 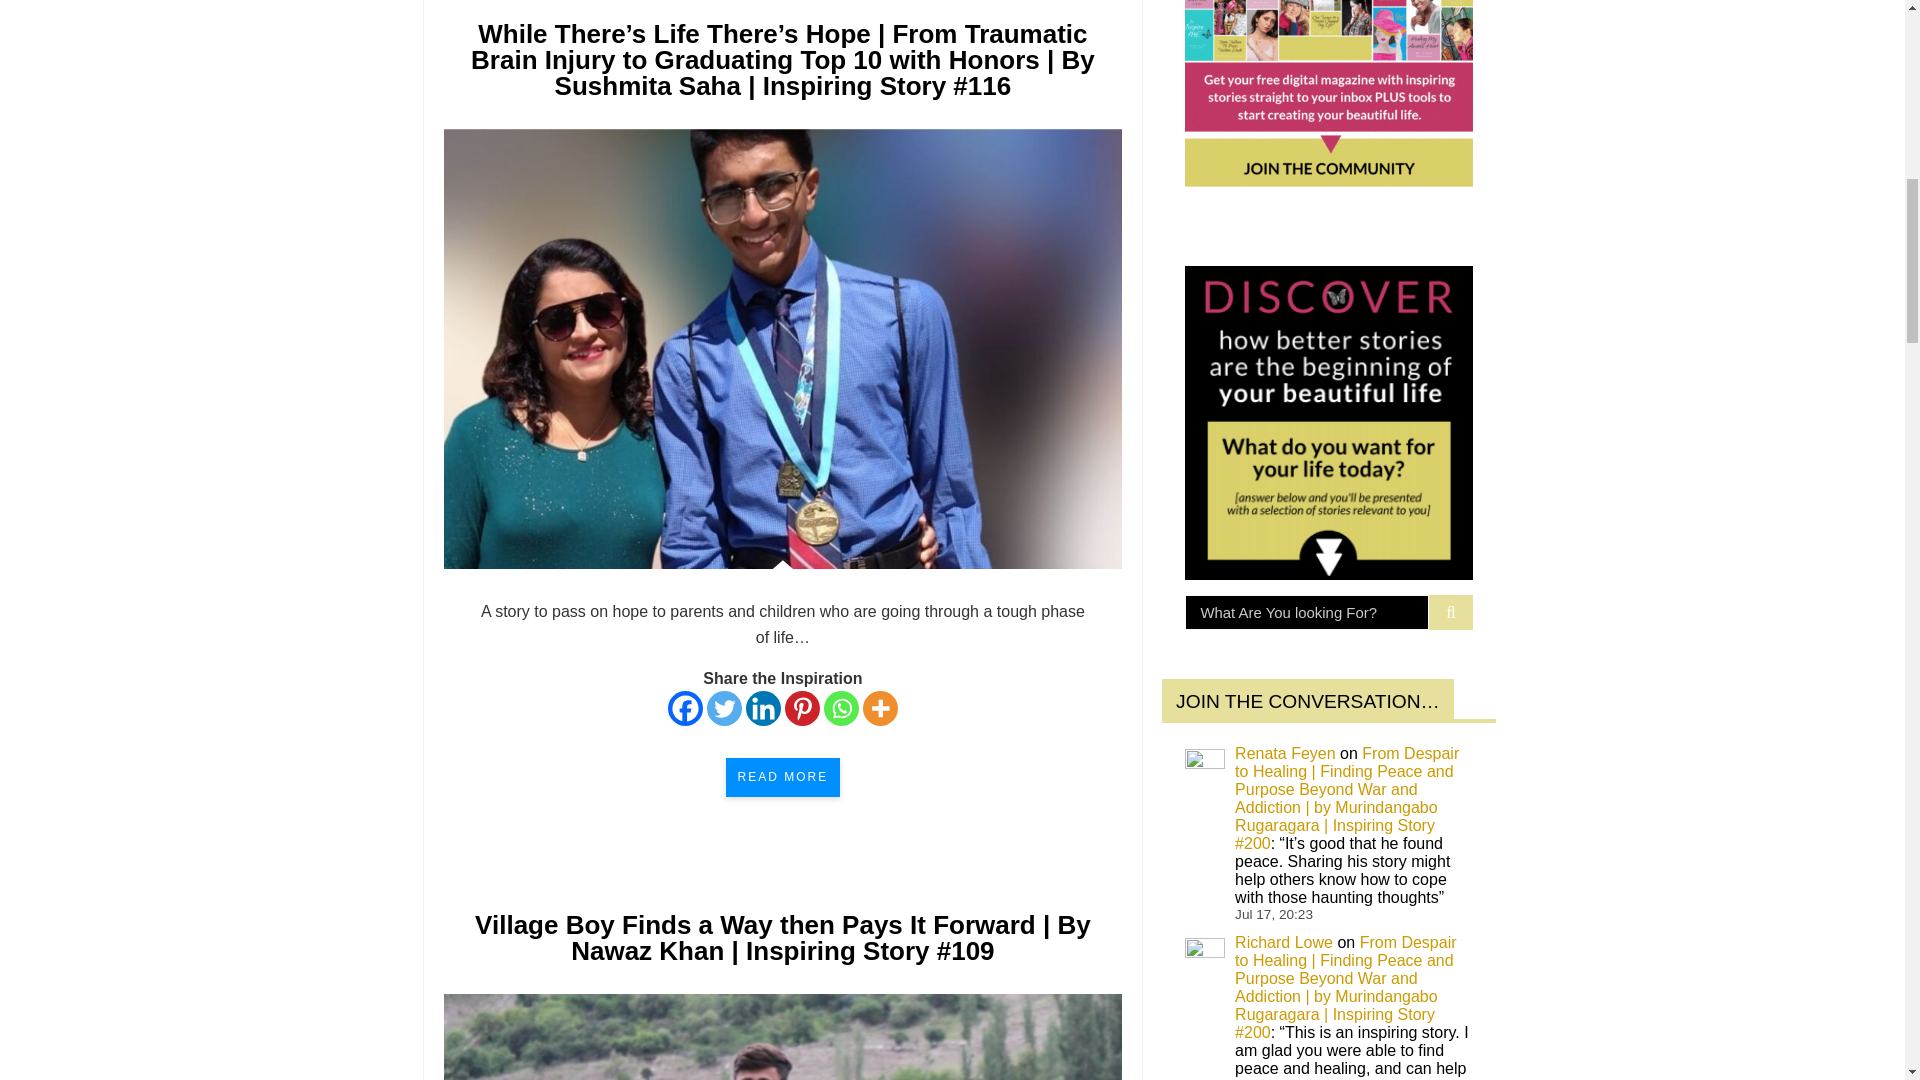 I want to click on Linkedin, so click(x=764, y=708).